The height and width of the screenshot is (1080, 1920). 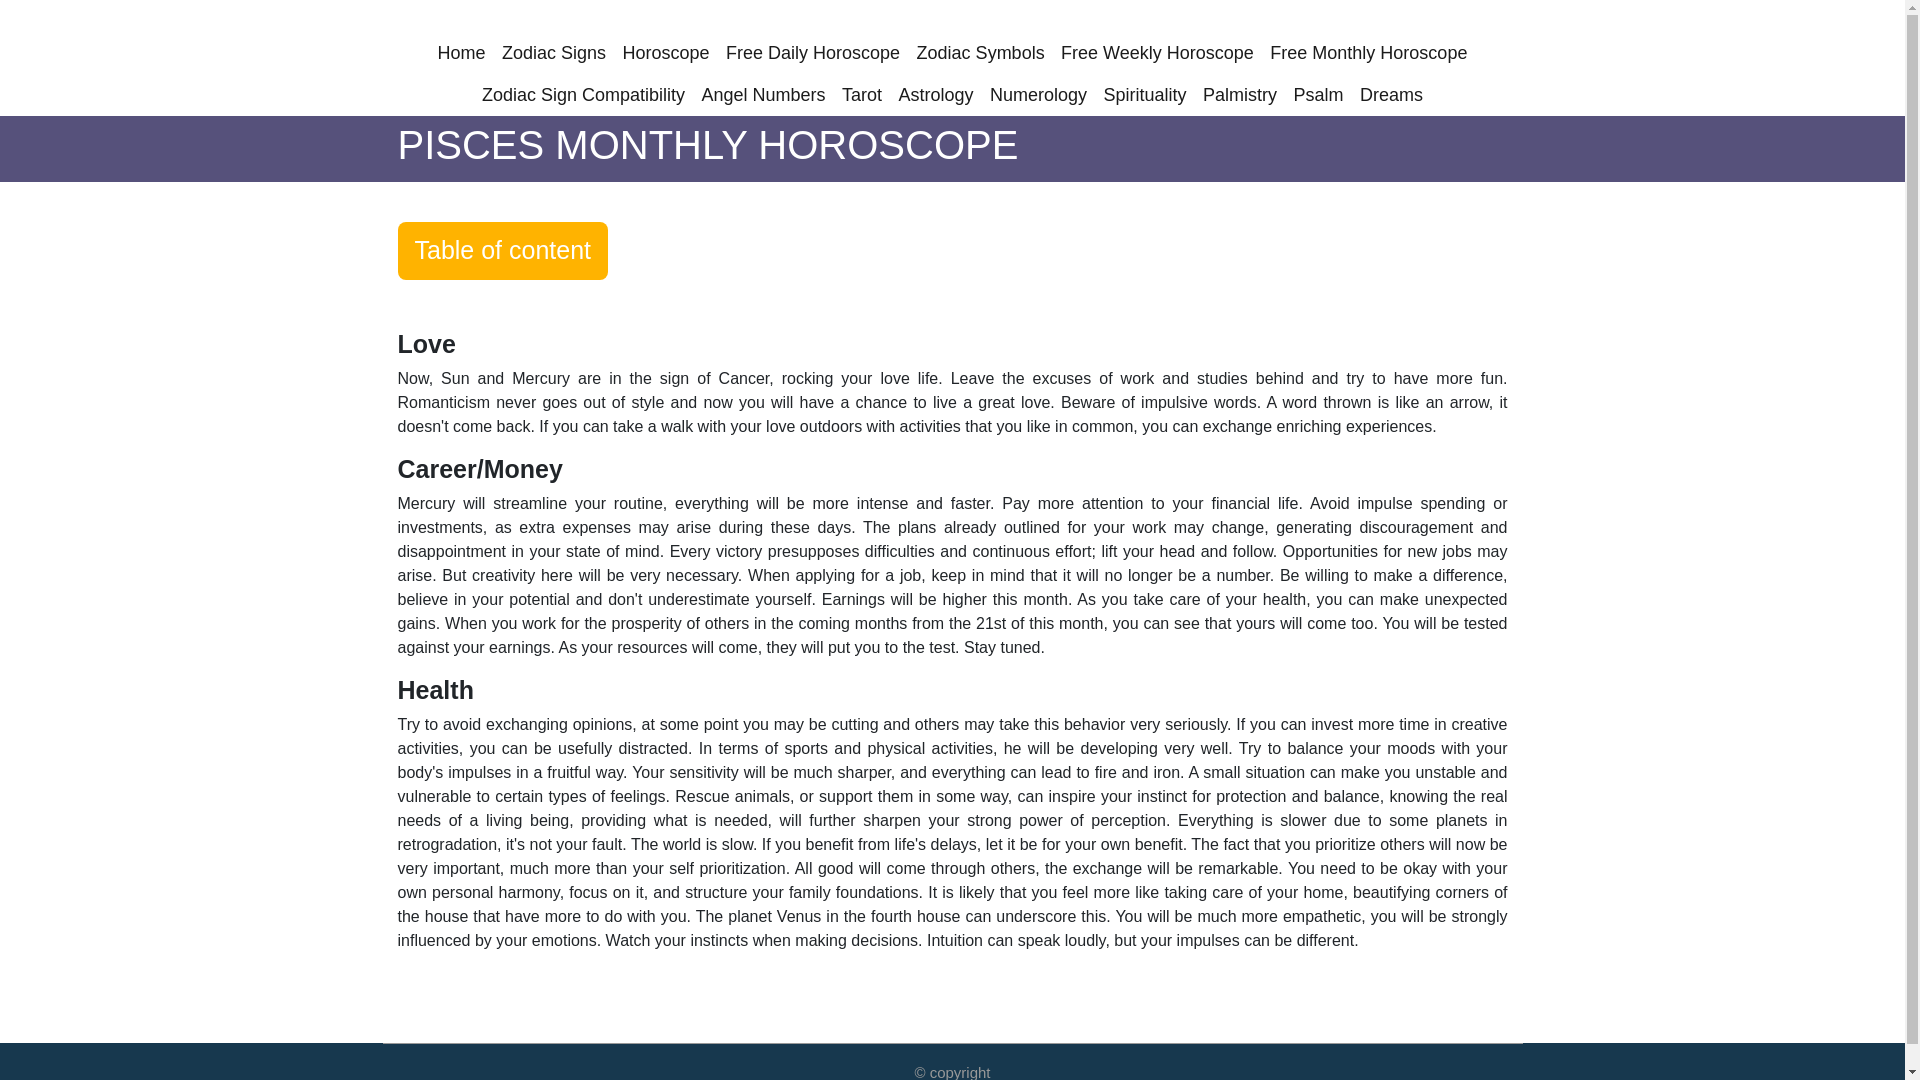 I want to click on Zodiac Signs, so click(x=554, y=53).